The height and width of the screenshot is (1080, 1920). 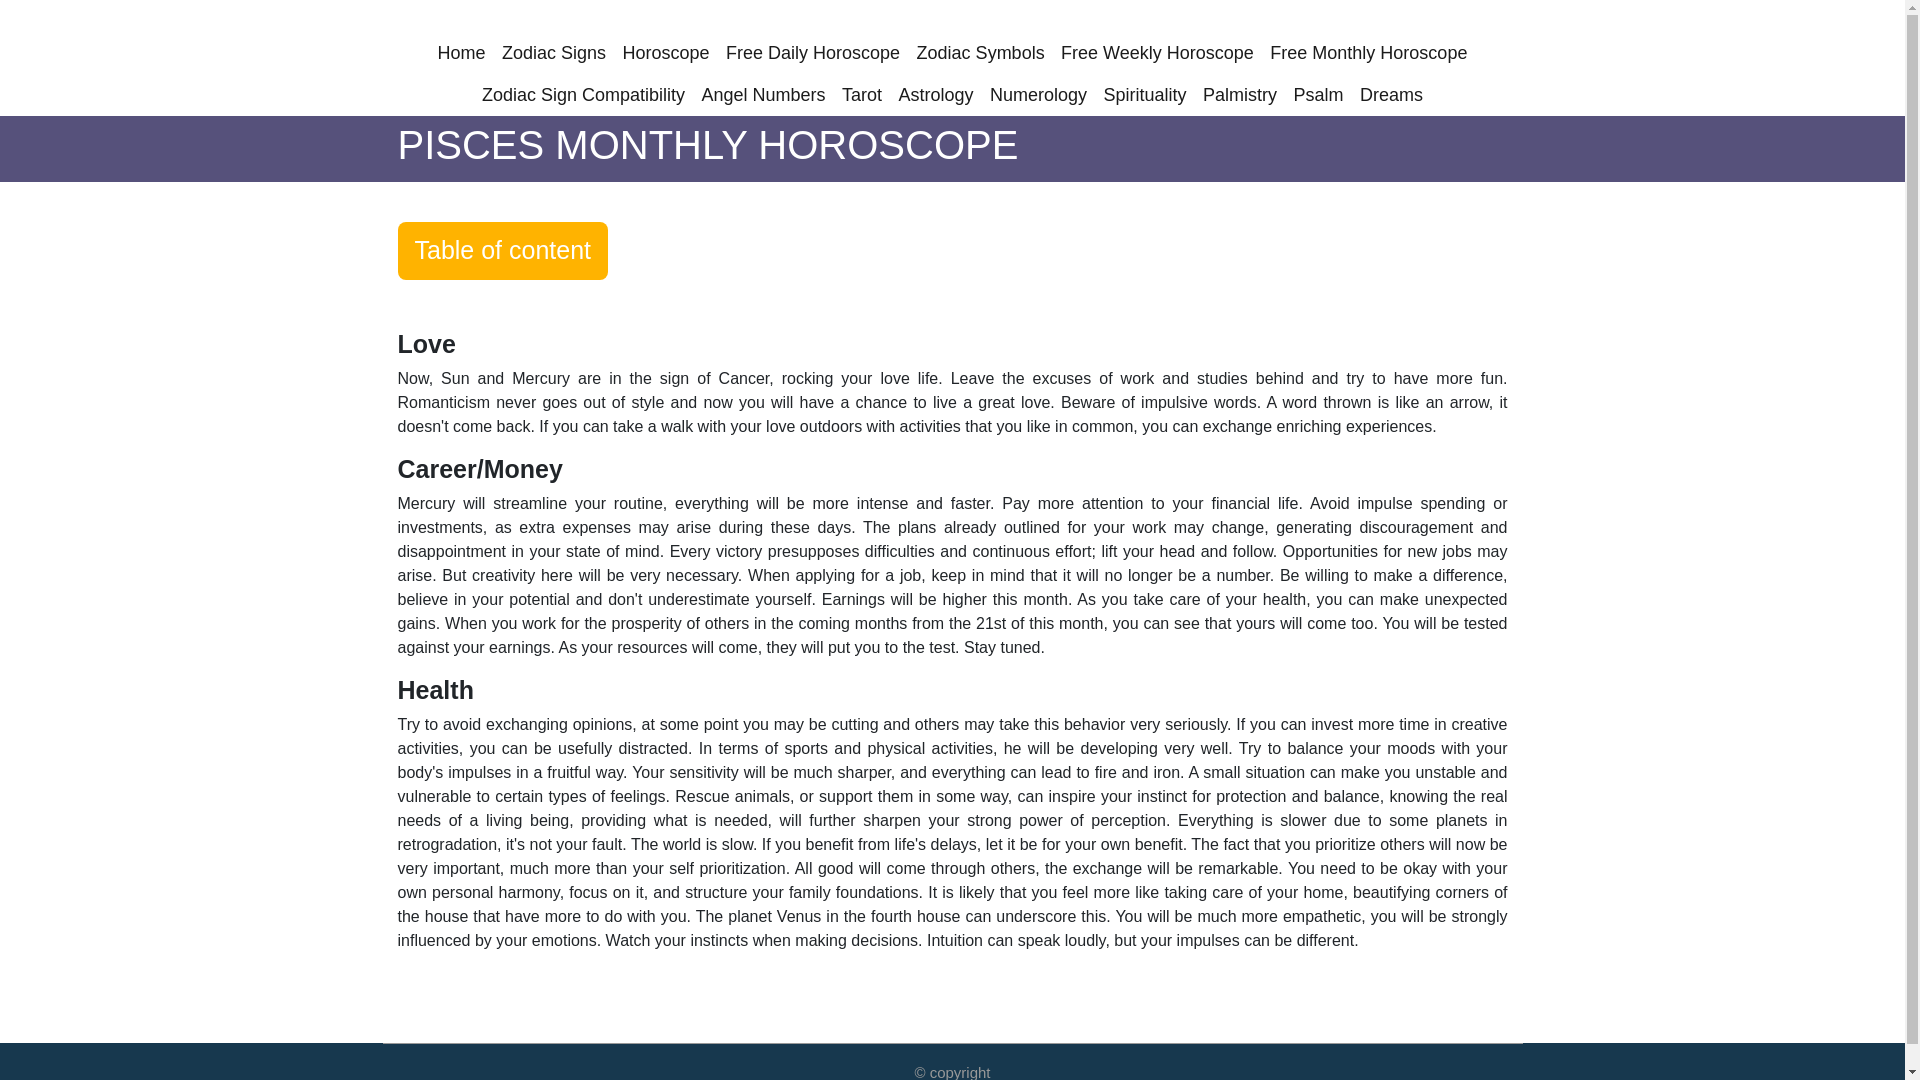 I want to click on Zodiac Signs, so click(x=554, y=53).